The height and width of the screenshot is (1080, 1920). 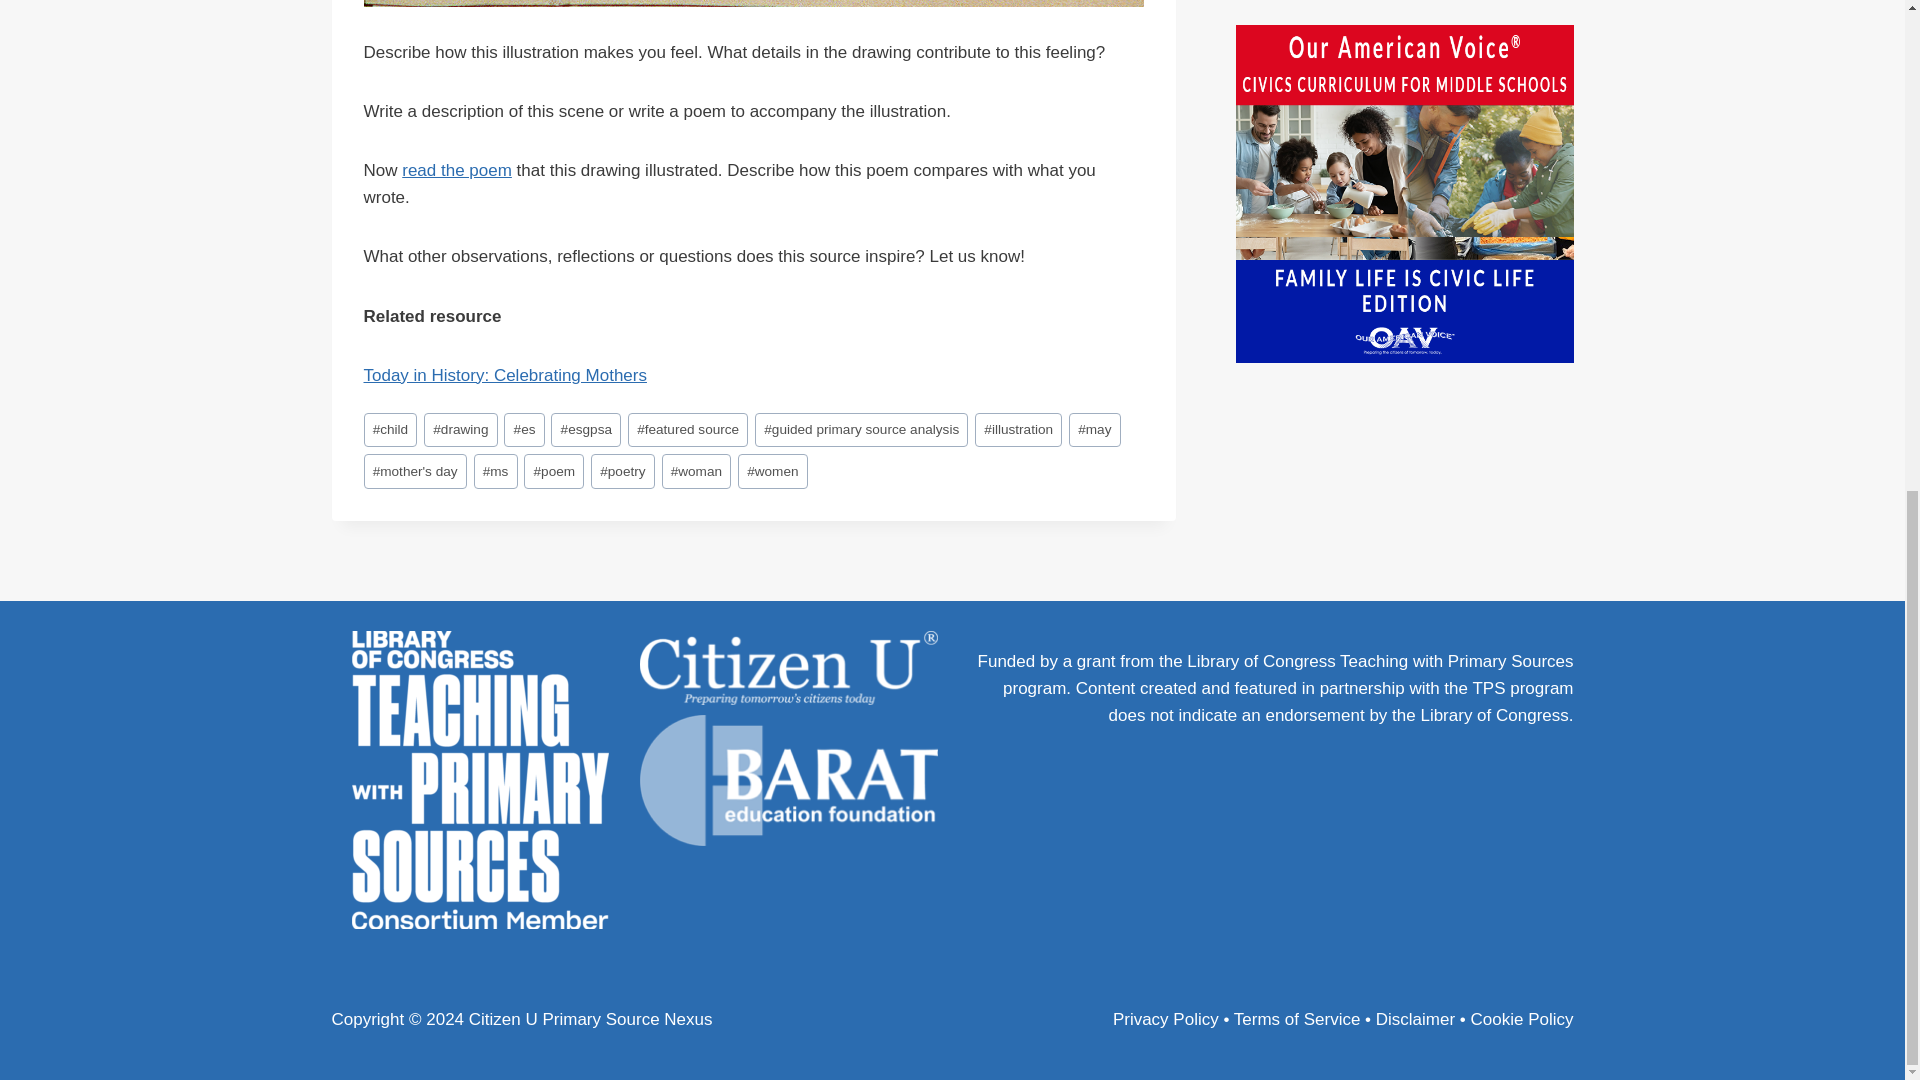 I want to click on guided primary source analysis, so click(x=860, y=430).